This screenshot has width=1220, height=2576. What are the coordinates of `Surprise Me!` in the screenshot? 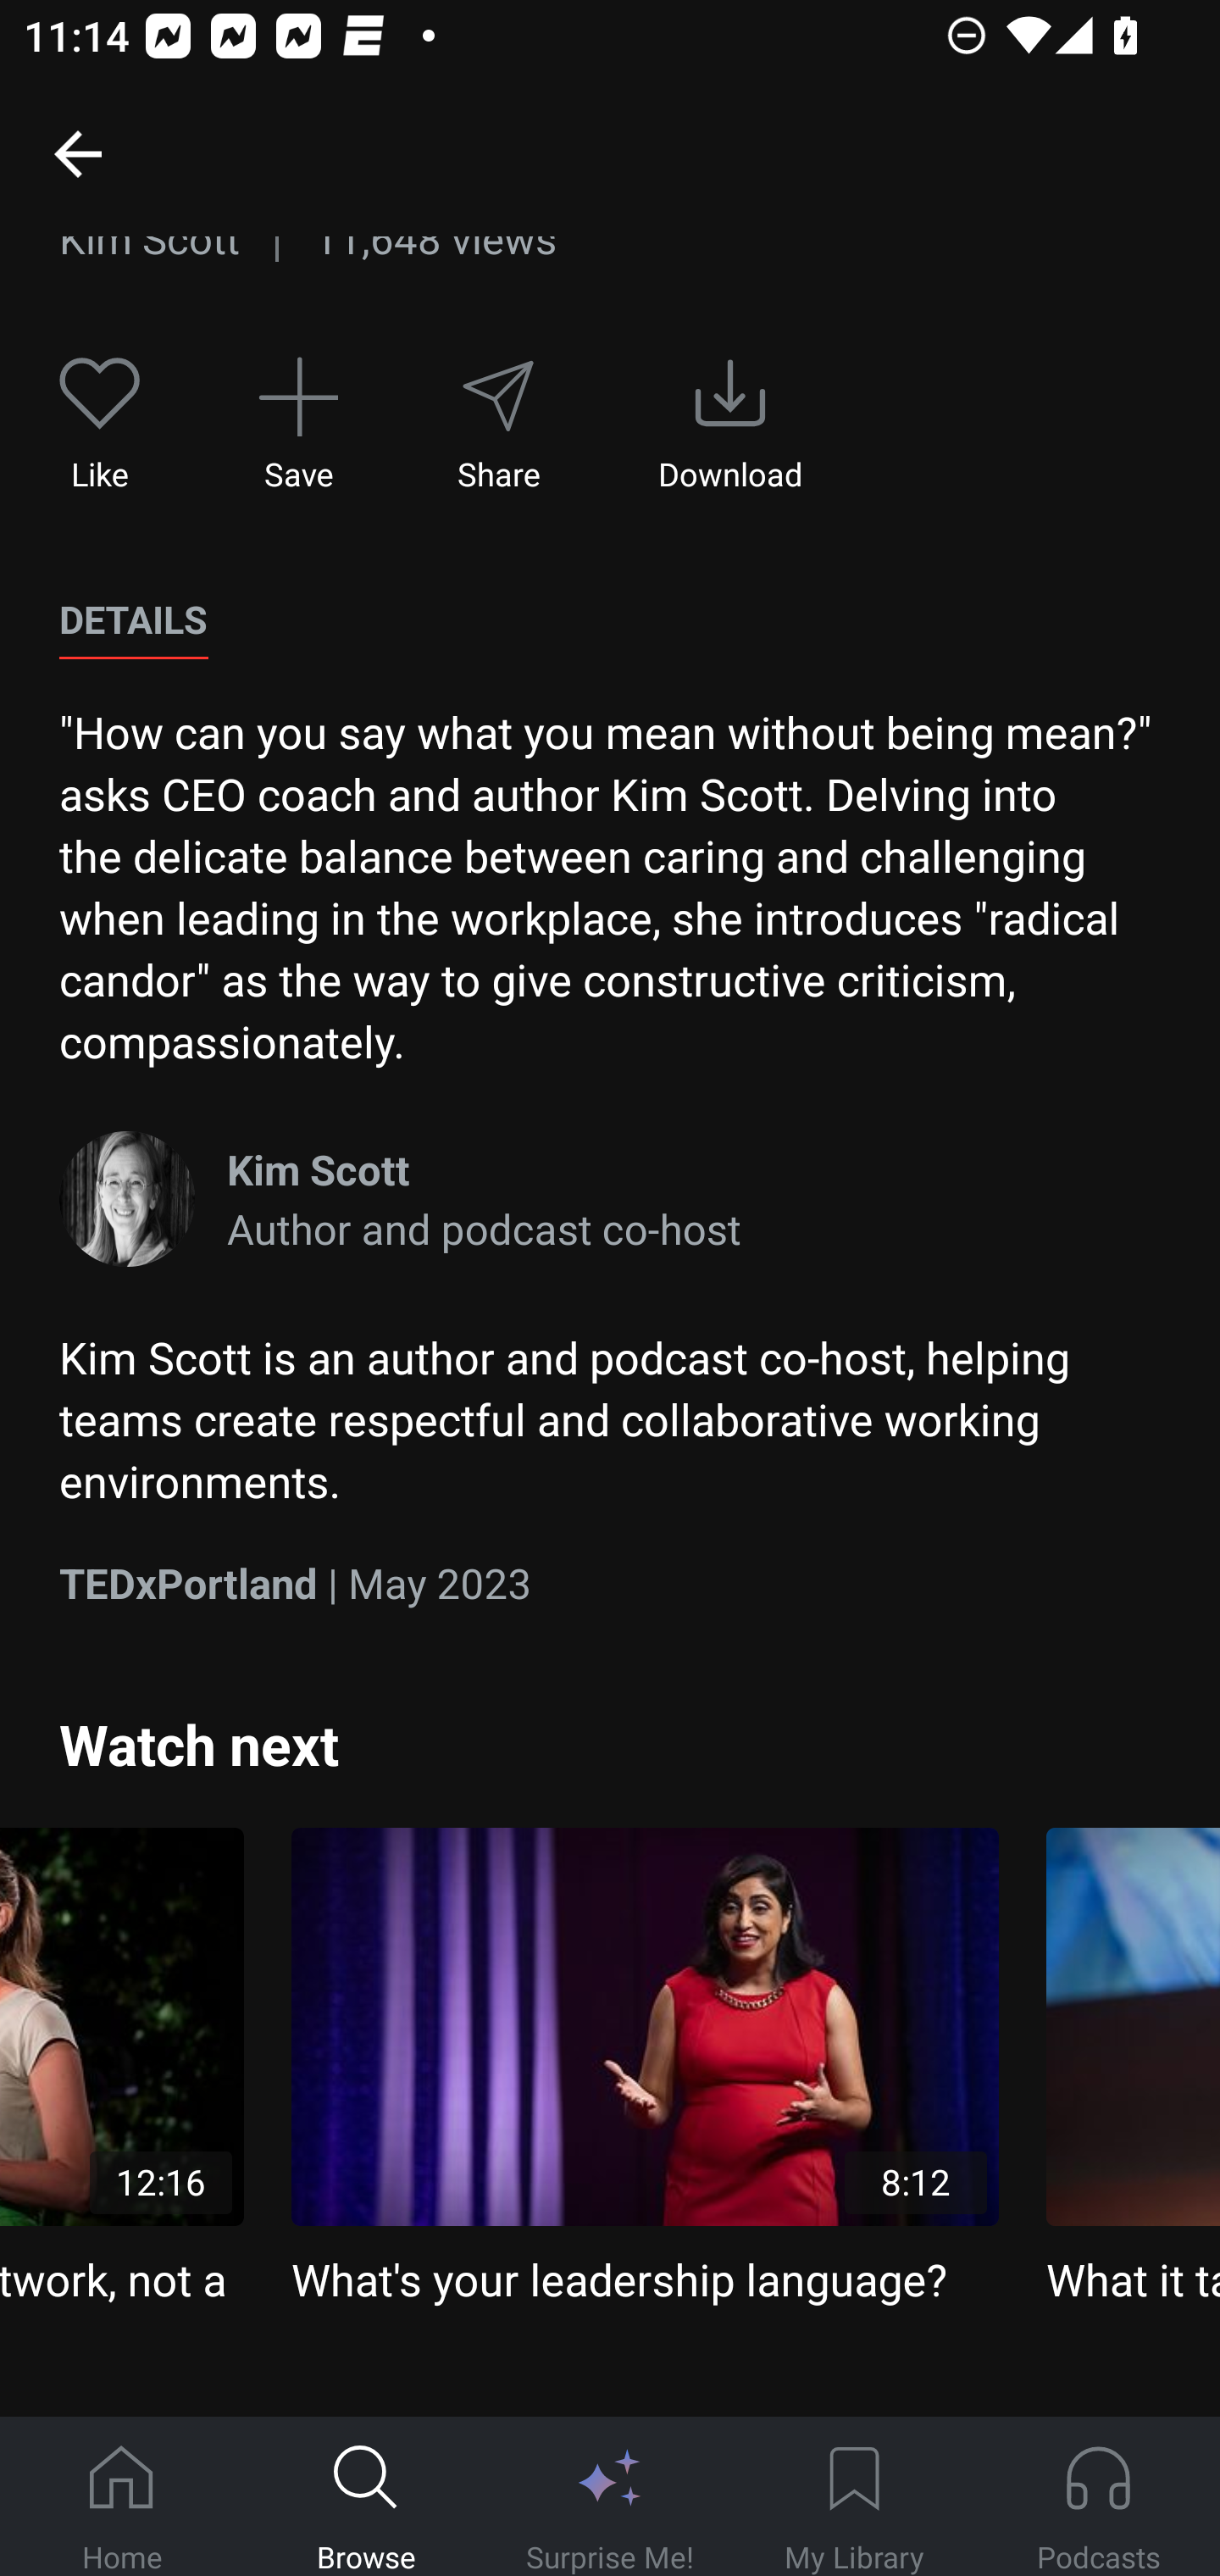 It's located at (610, 2497).